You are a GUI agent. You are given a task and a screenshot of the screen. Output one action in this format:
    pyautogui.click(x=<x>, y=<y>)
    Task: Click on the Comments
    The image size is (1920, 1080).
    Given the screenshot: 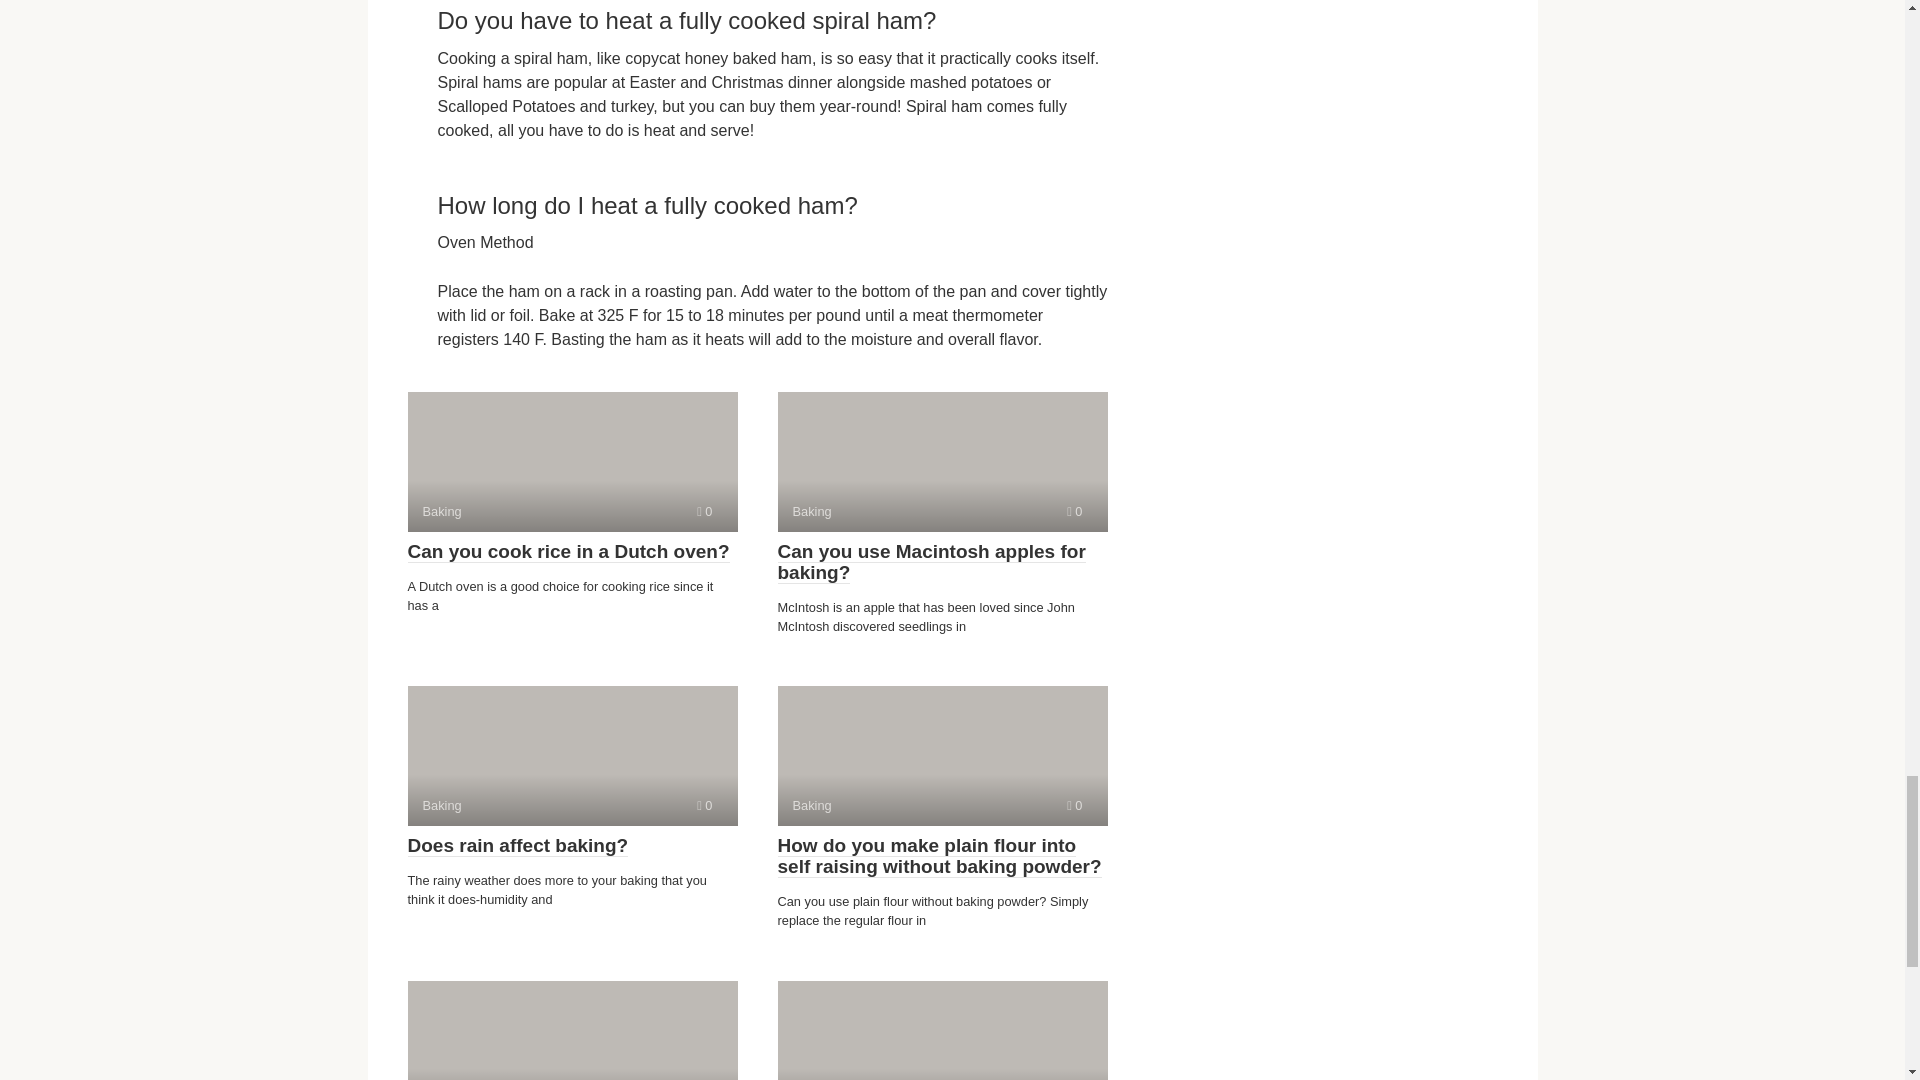 What is the action you would take?
    pyautogui.click(x=932, y=562)
    